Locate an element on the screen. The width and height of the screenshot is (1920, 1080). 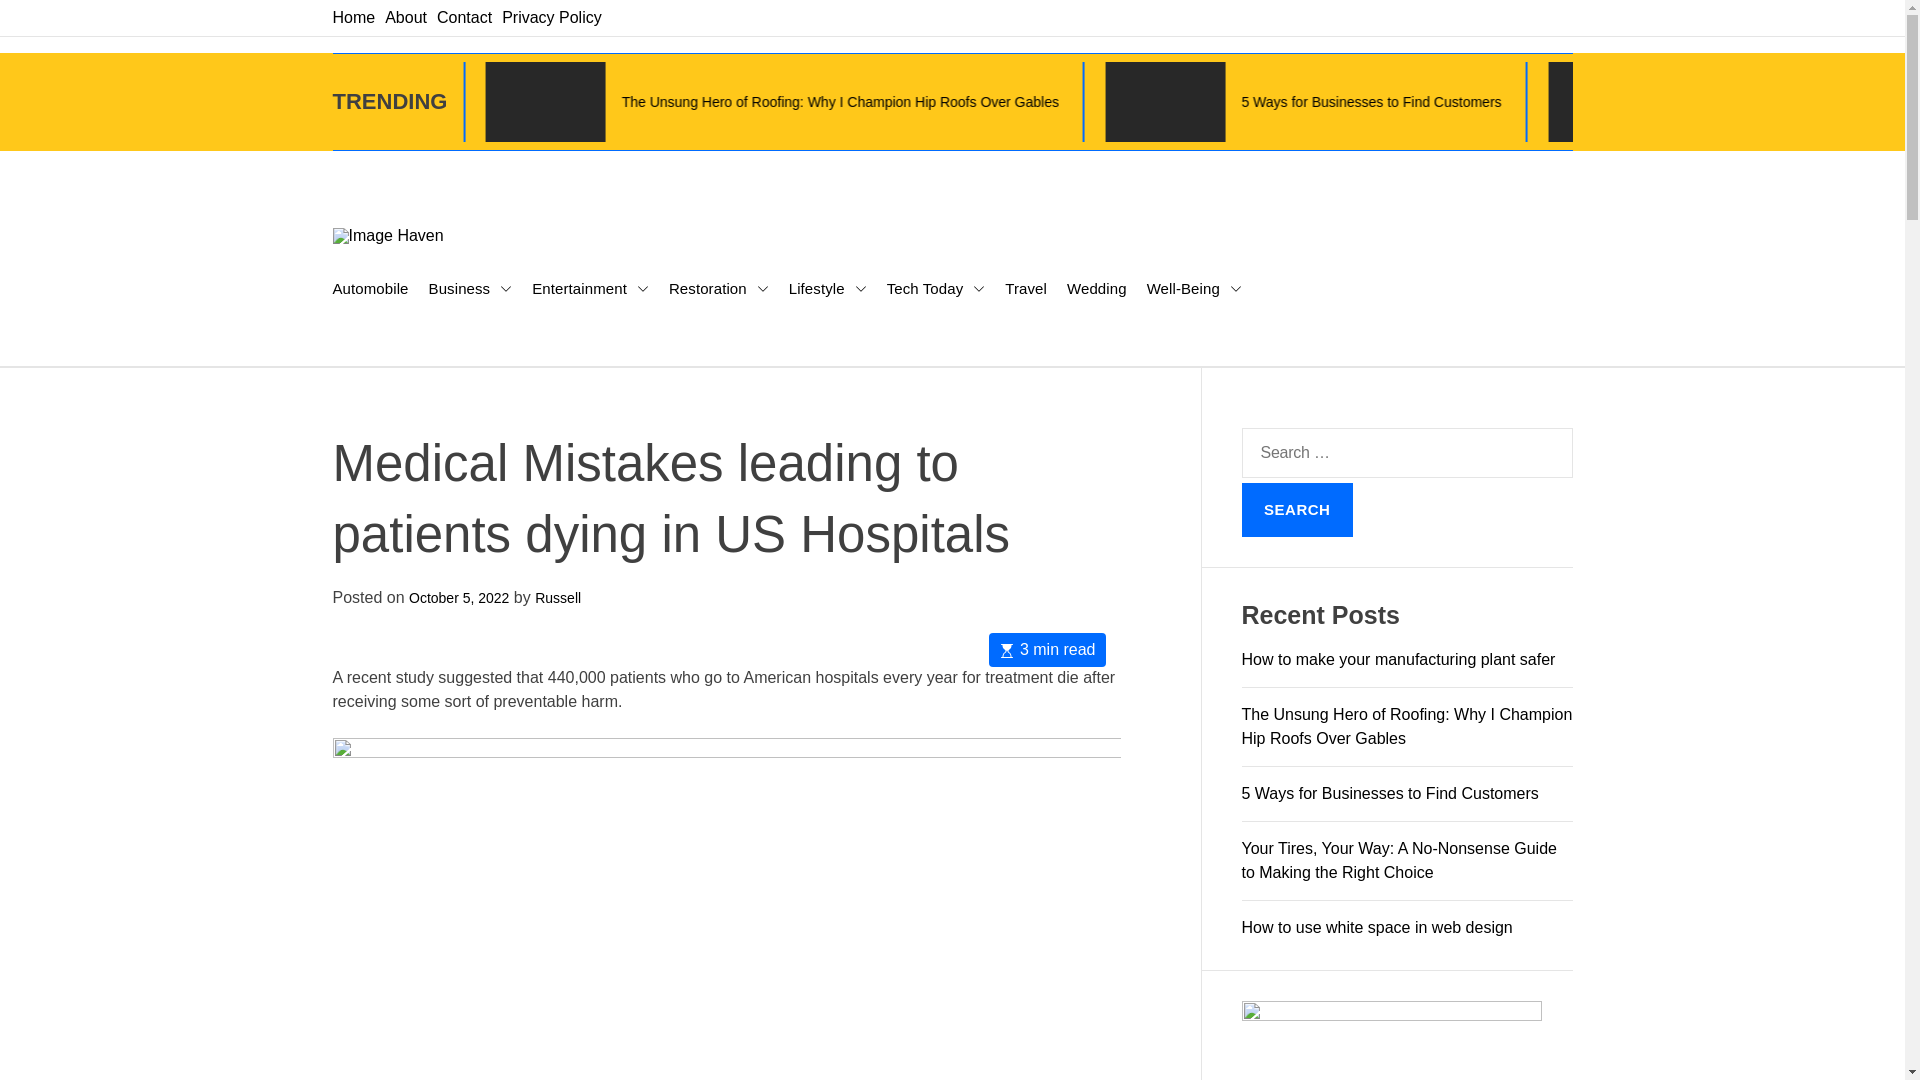
About is located at coordinates (406, 16).